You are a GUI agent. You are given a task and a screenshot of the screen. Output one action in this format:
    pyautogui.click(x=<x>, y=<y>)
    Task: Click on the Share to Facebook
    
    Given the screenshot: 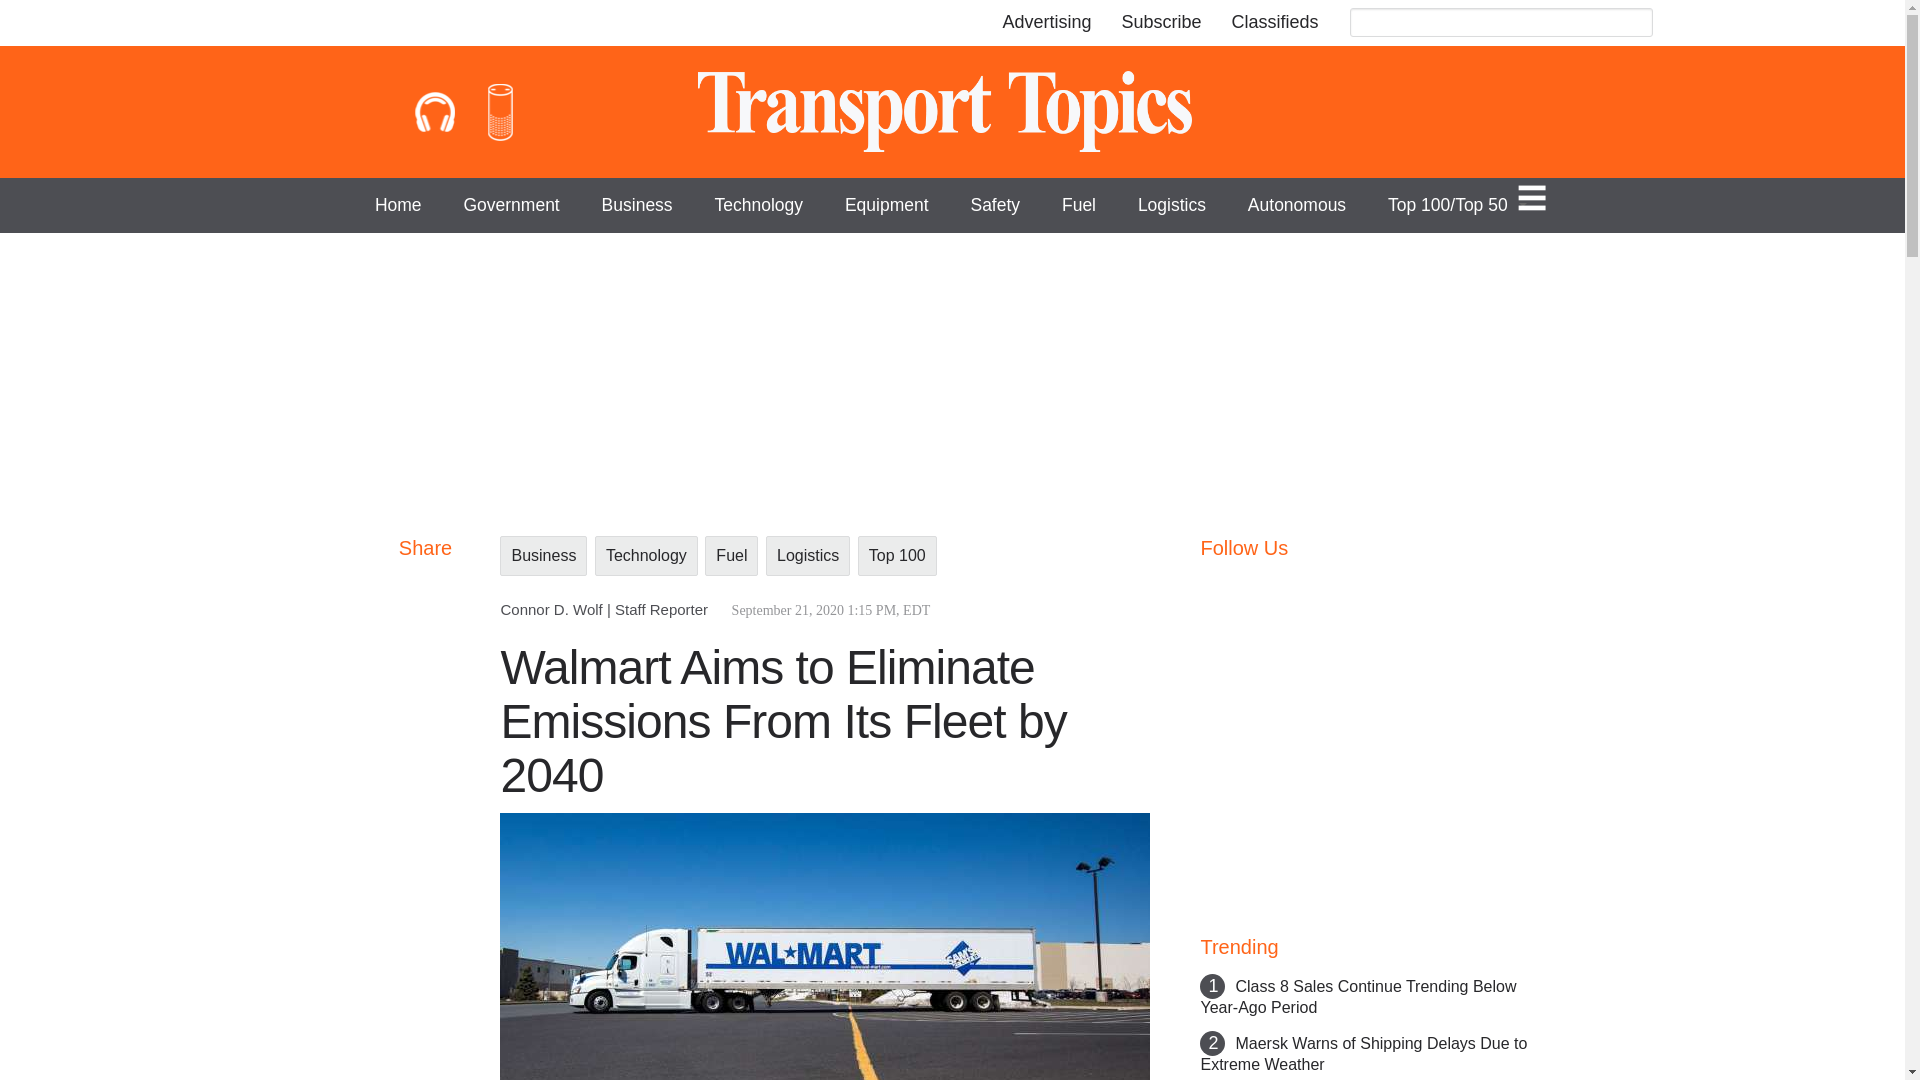 What is the action you would take?
    pyautogui.click(x=424, y=592)
    